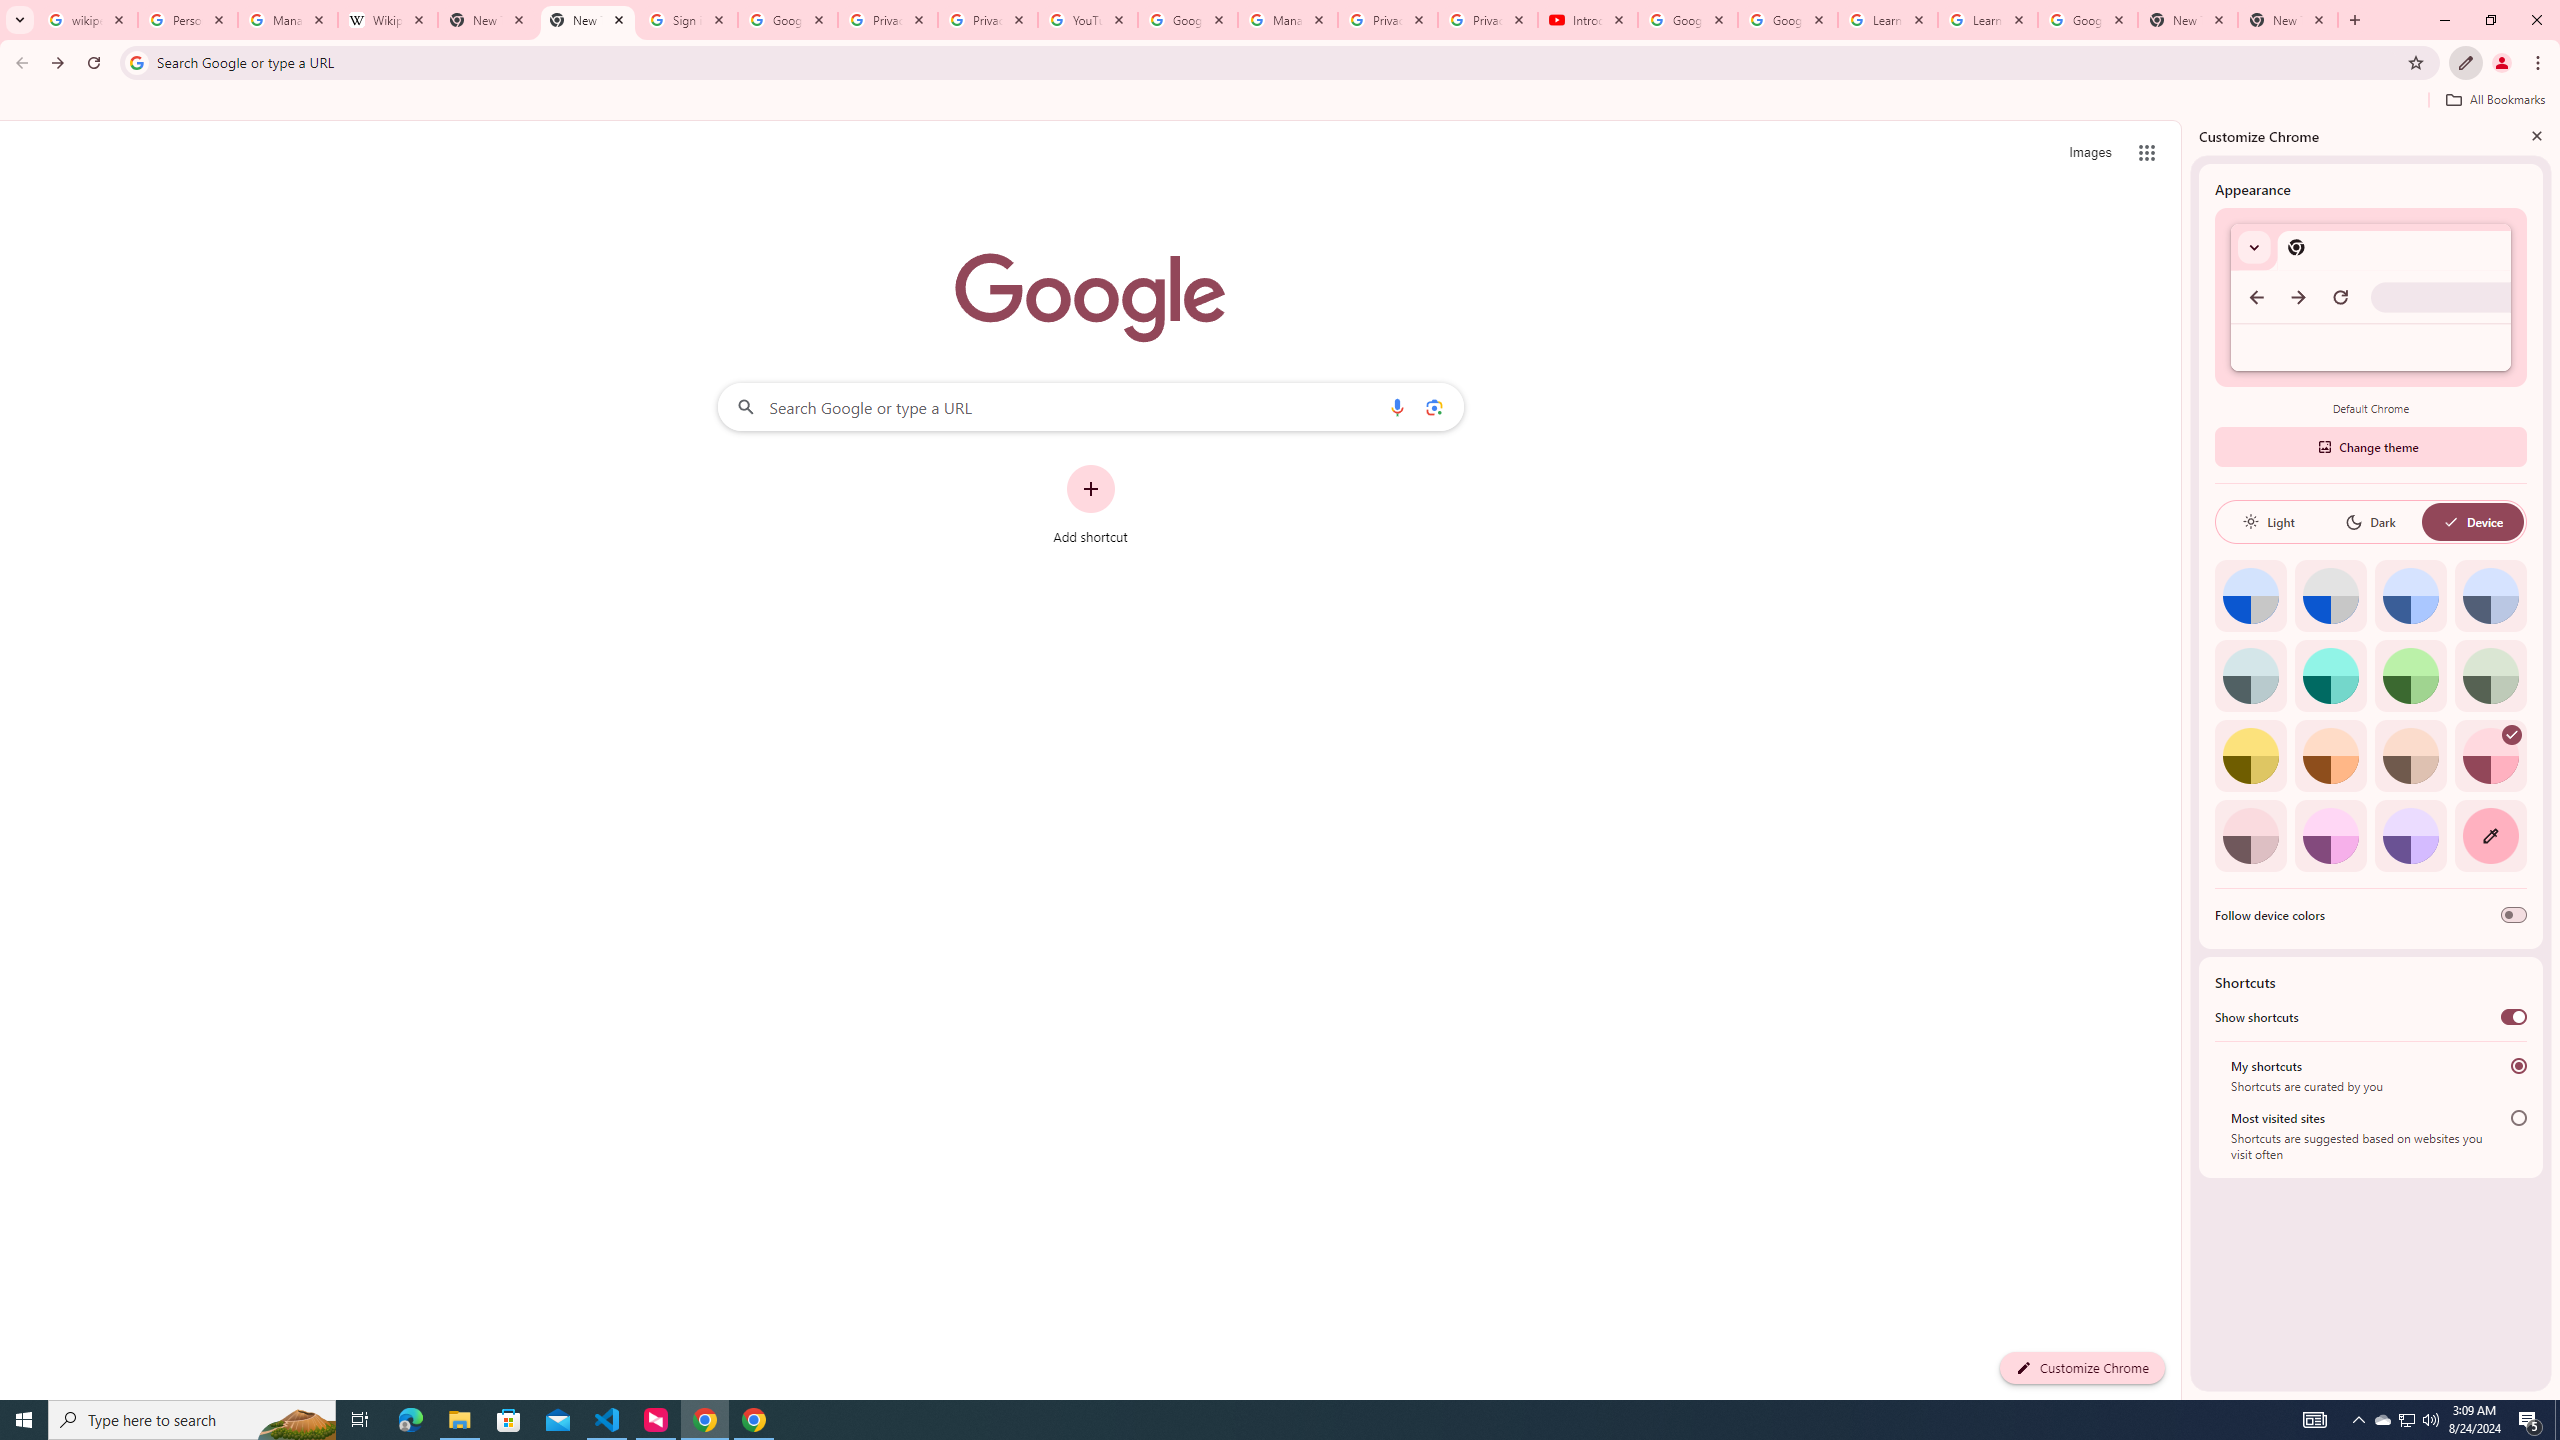 This screenshot has height=1440, width=2560. I want to click on Grey, so click(2250, 675).